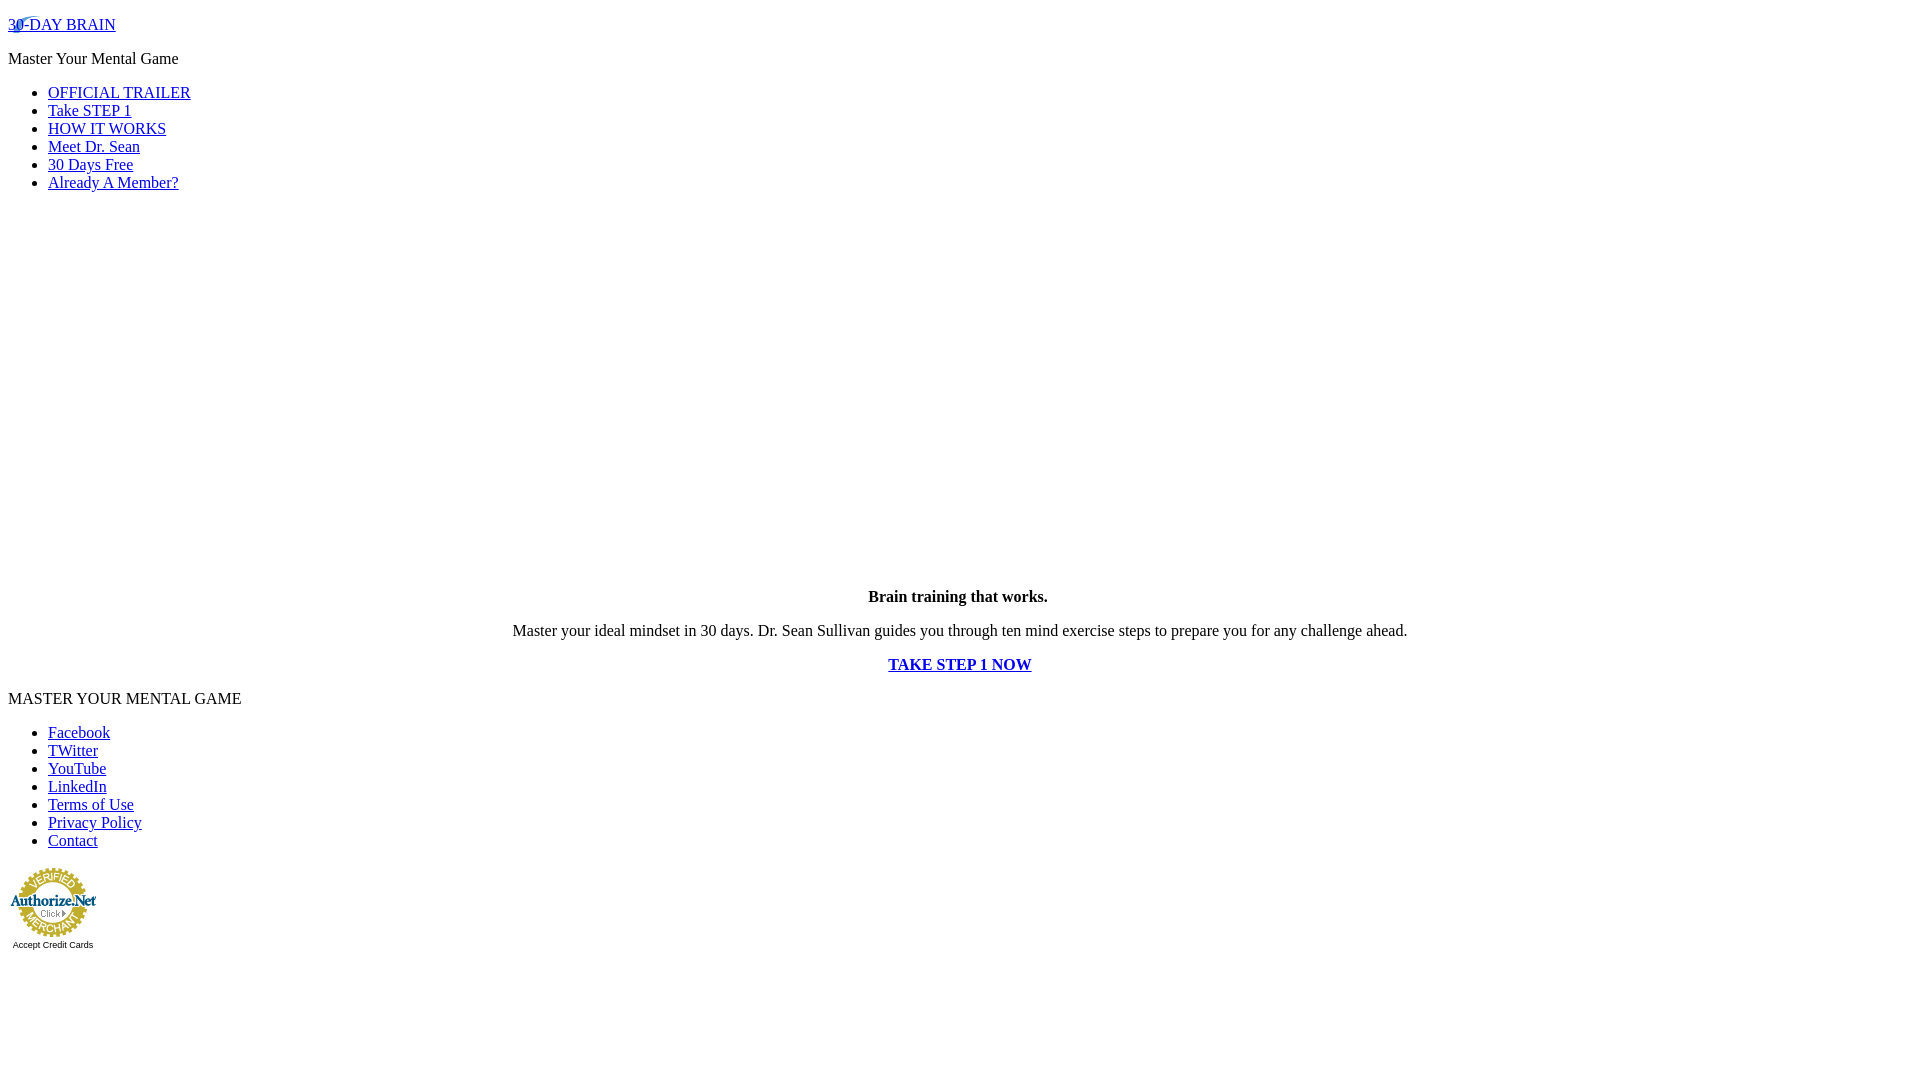  What do you see at coordinates (107, 128) in the screenshot?
I see `HOW IT WORKS` at bounding box center [107, 128].